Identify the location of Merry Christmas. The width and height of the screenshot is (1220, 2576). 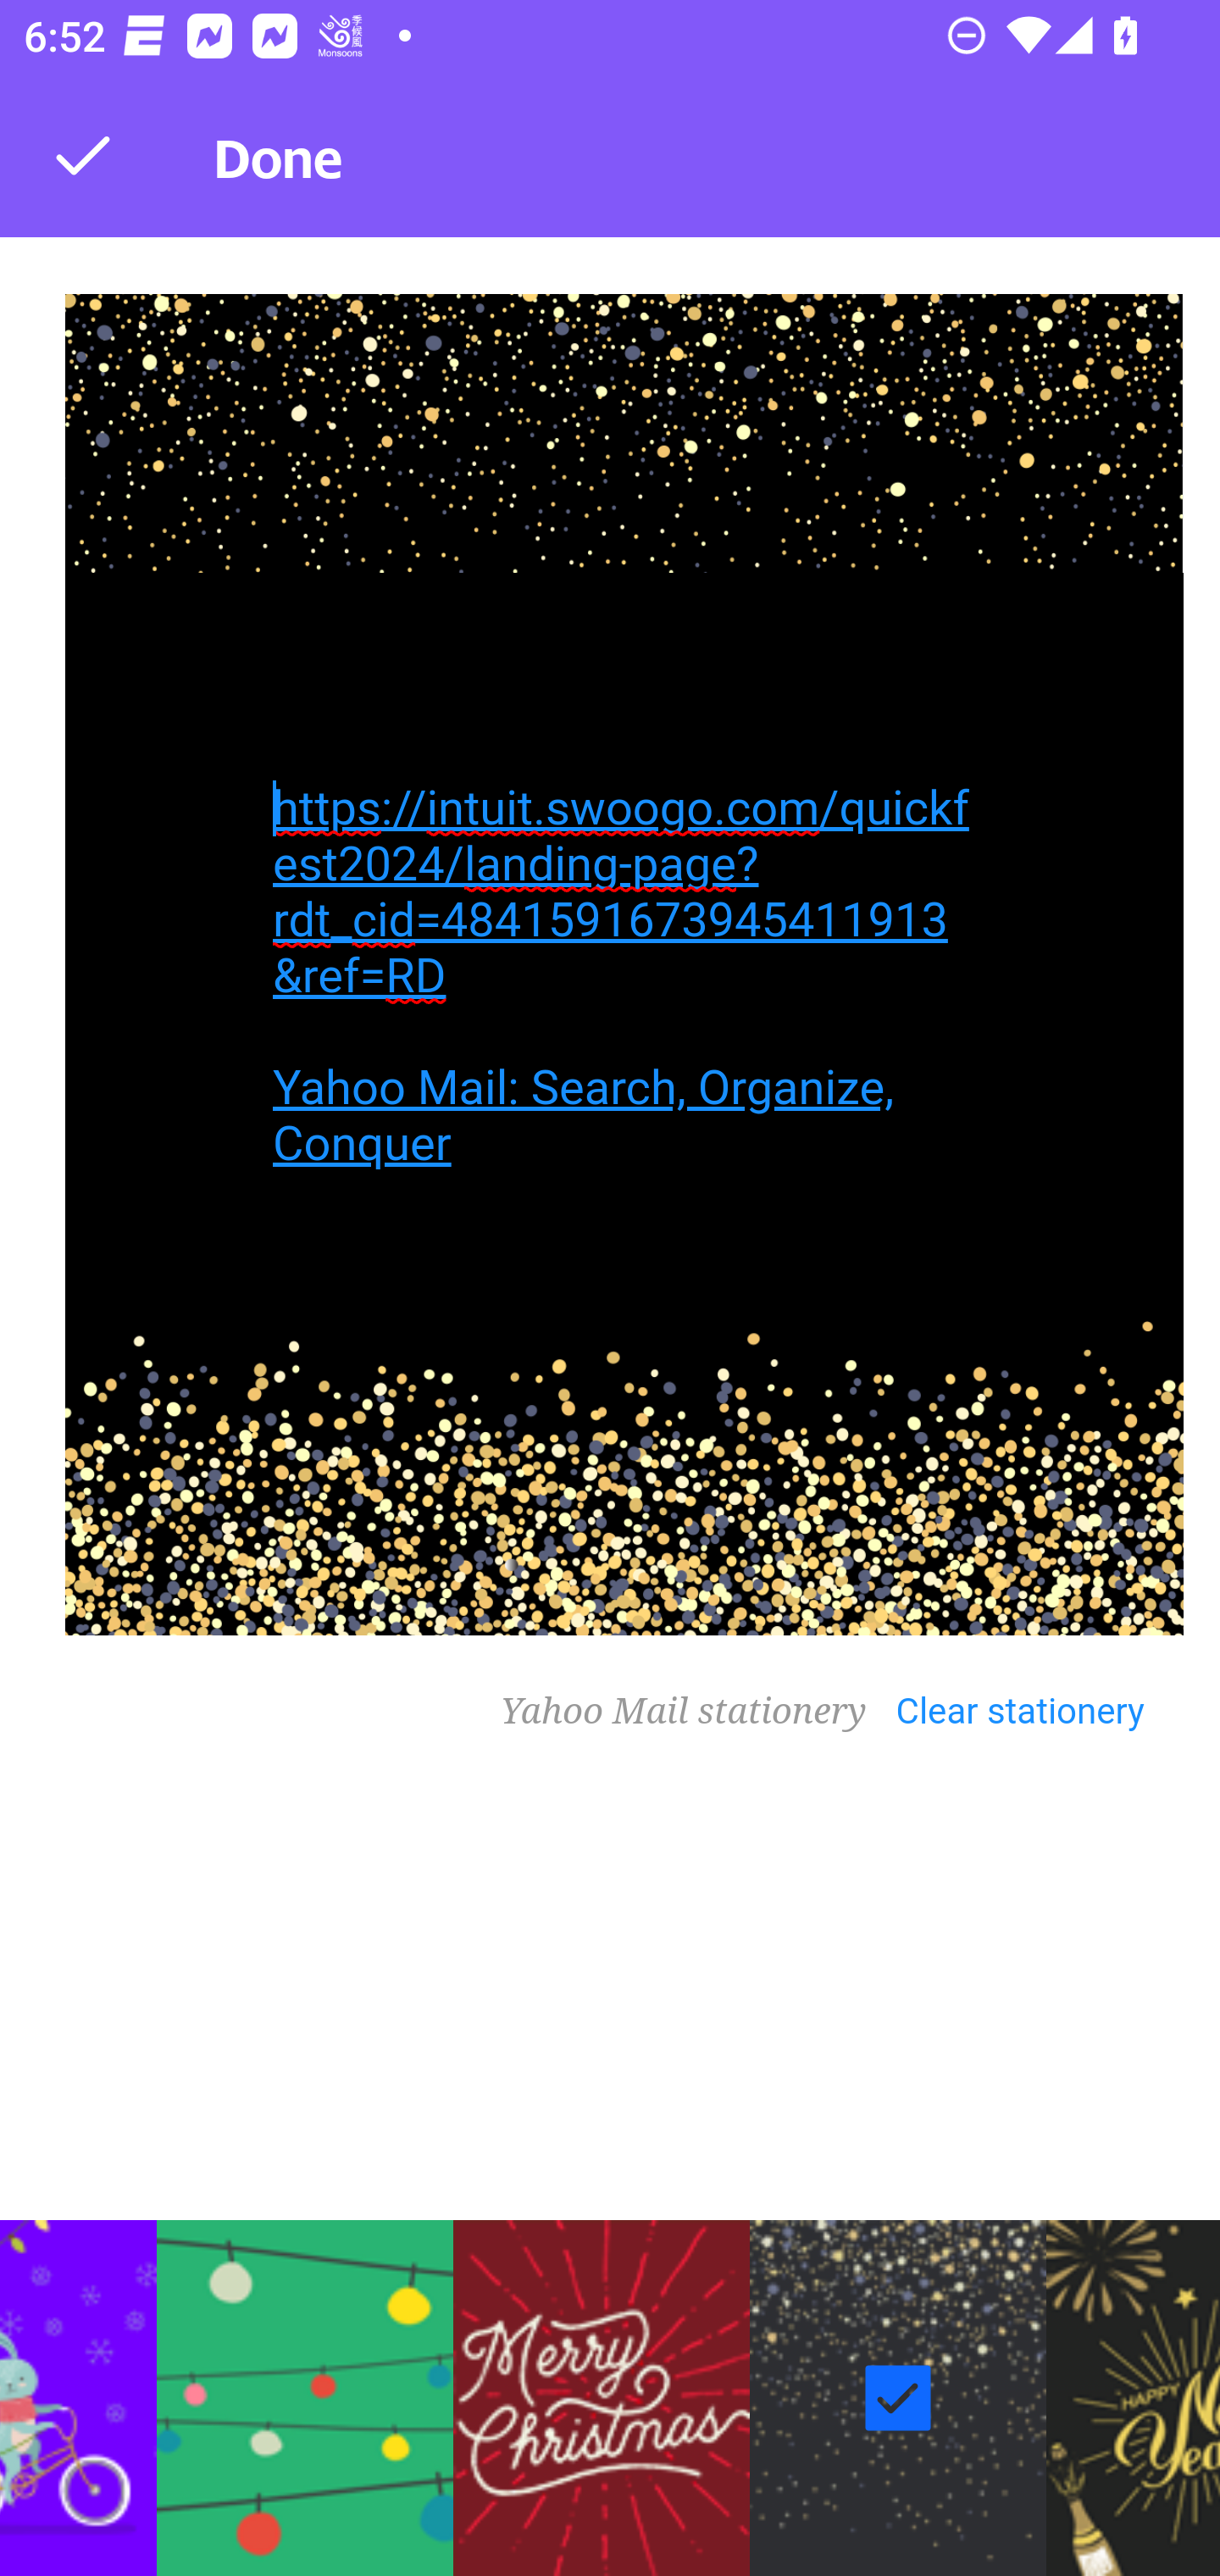
(602, 2398).